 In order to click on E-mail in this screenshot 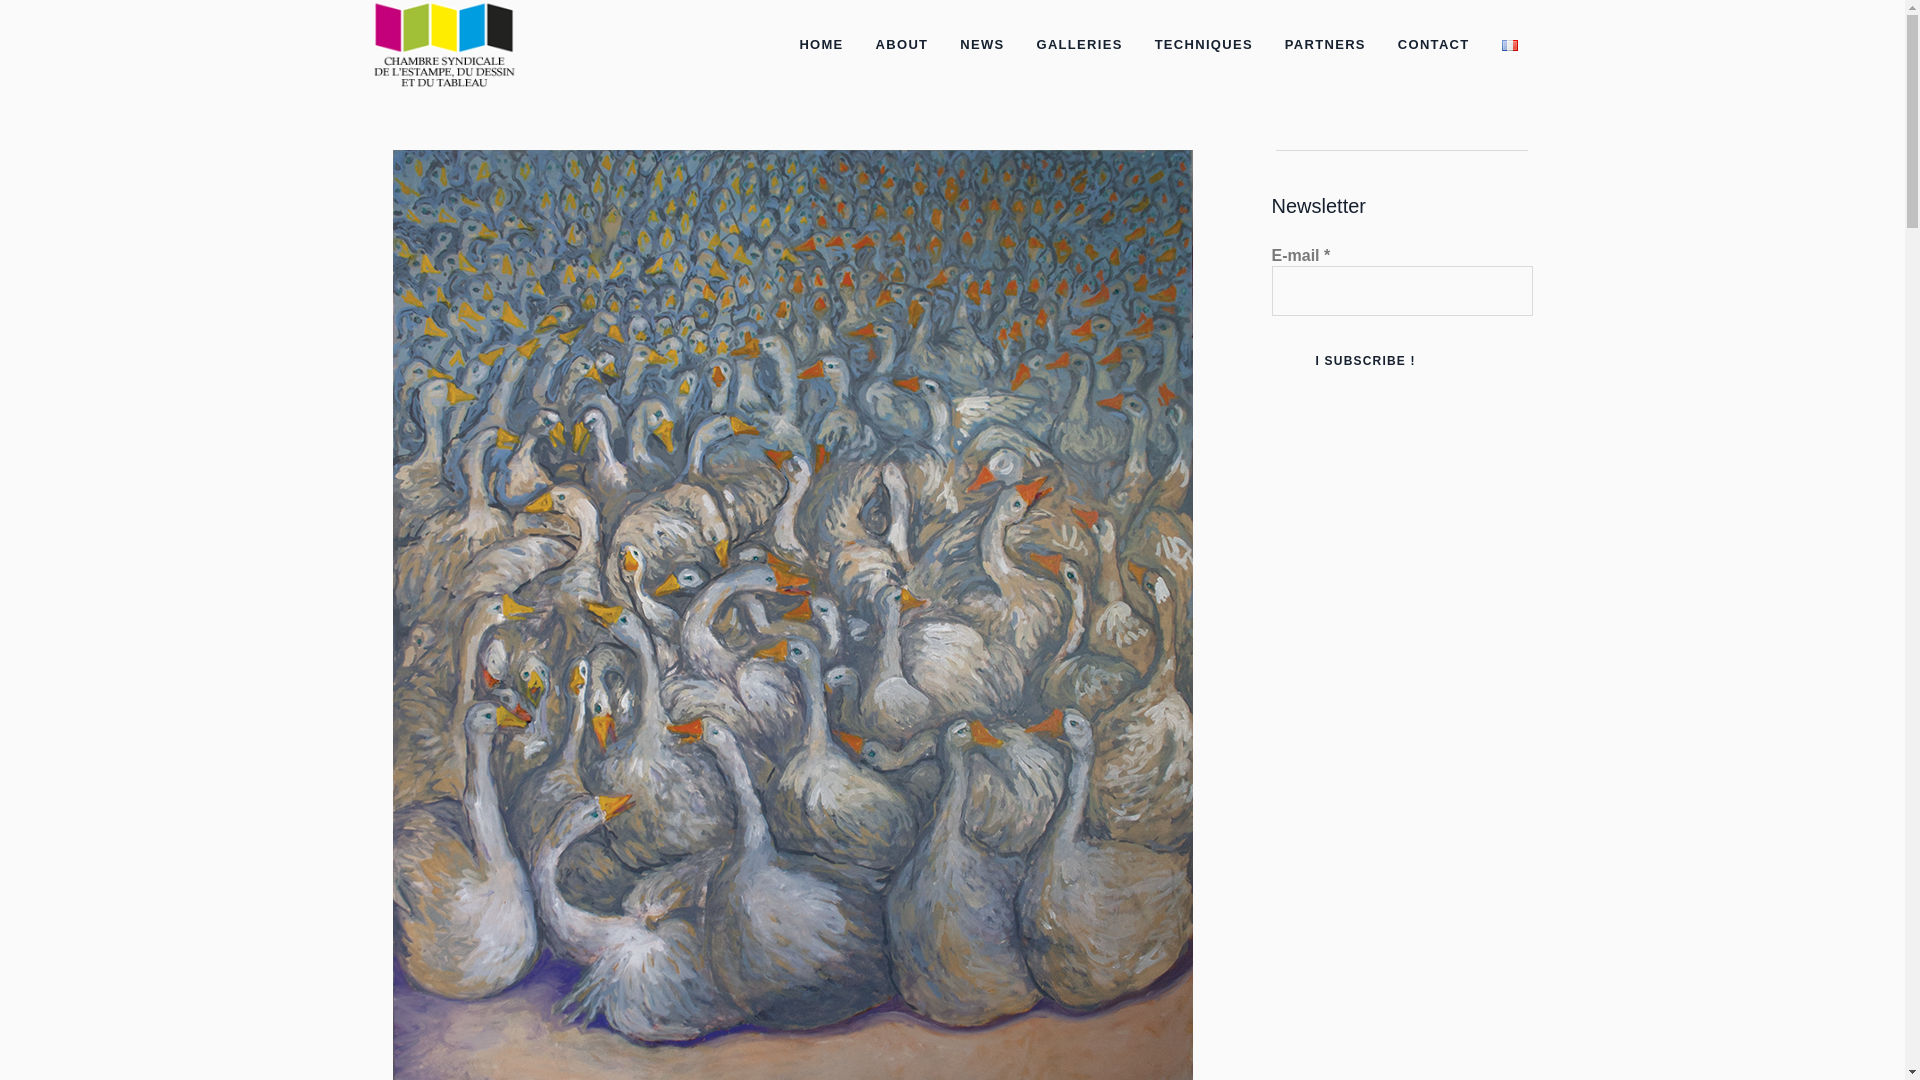, I will do `click(1402, 290)`.